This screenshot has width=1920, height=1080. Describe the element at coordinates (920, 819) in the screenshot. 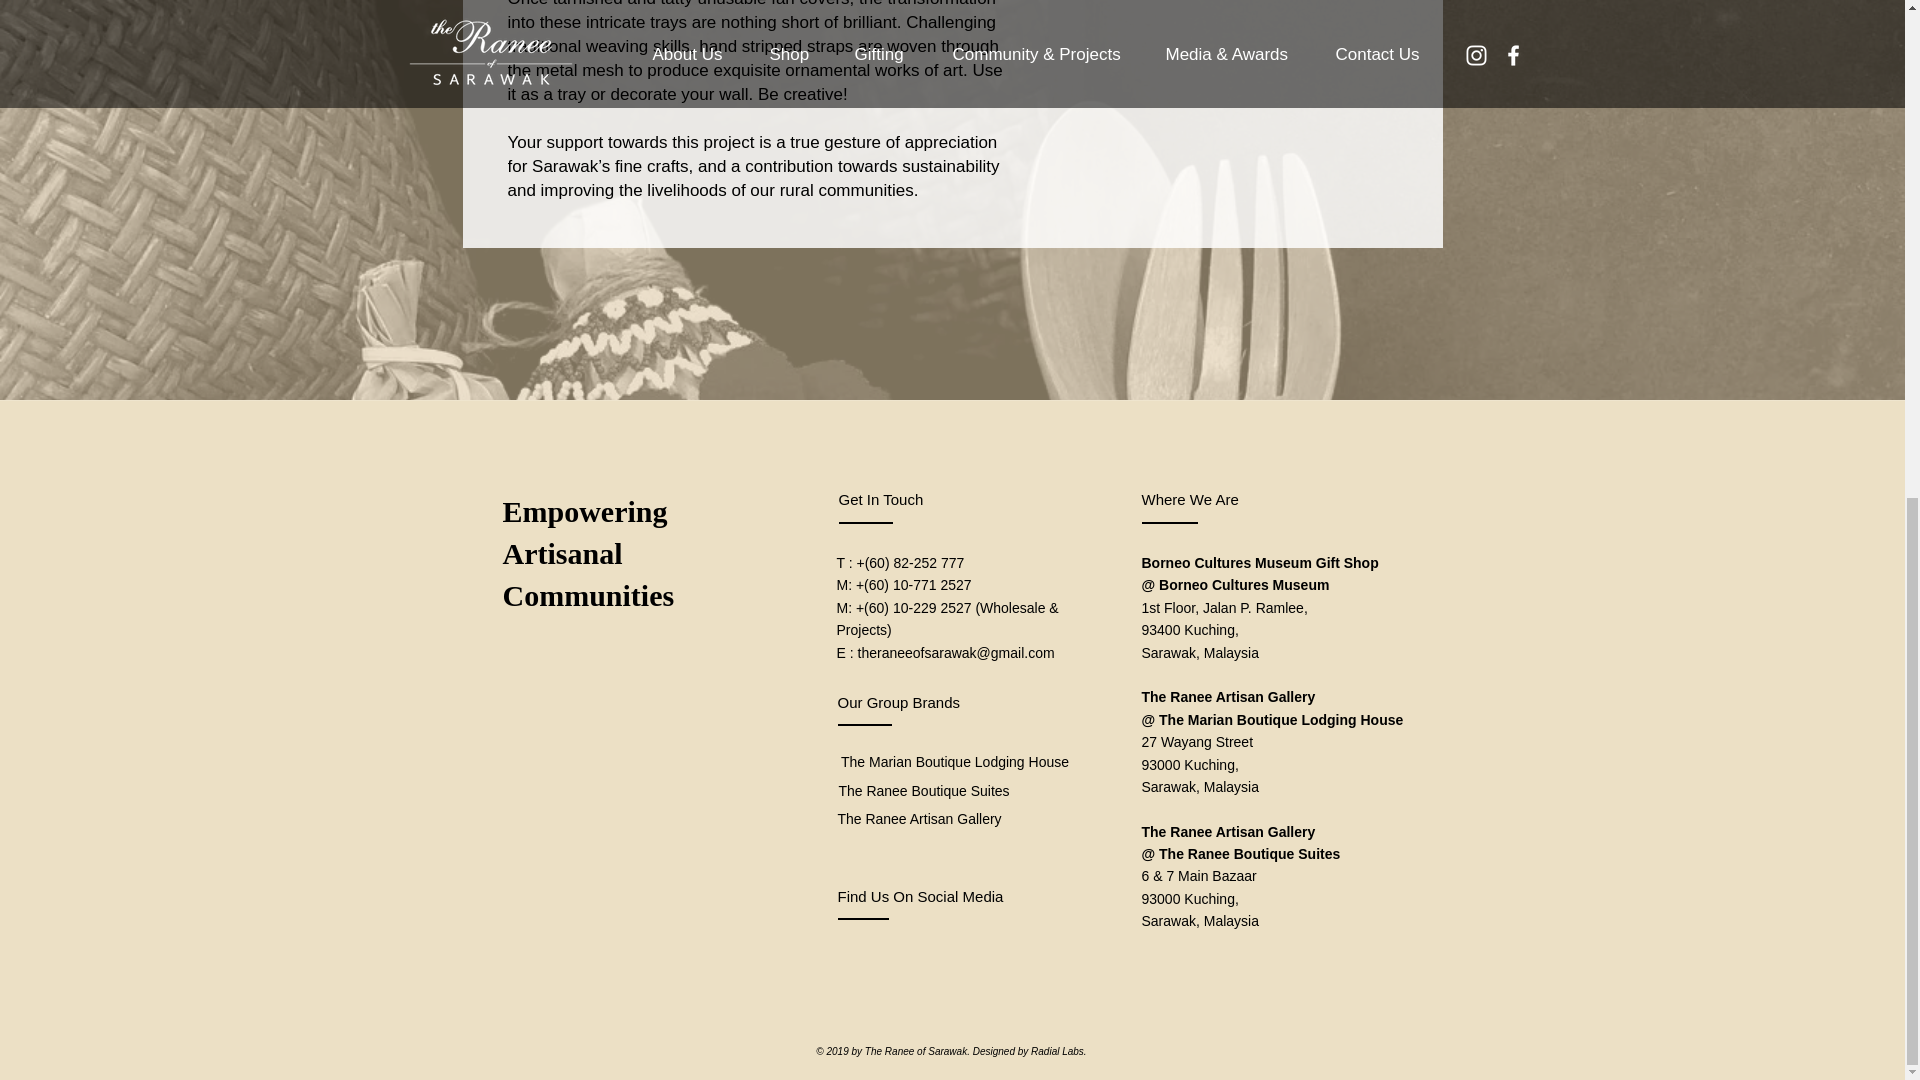

I see `The Ranee Artisan Gallery` at that location.